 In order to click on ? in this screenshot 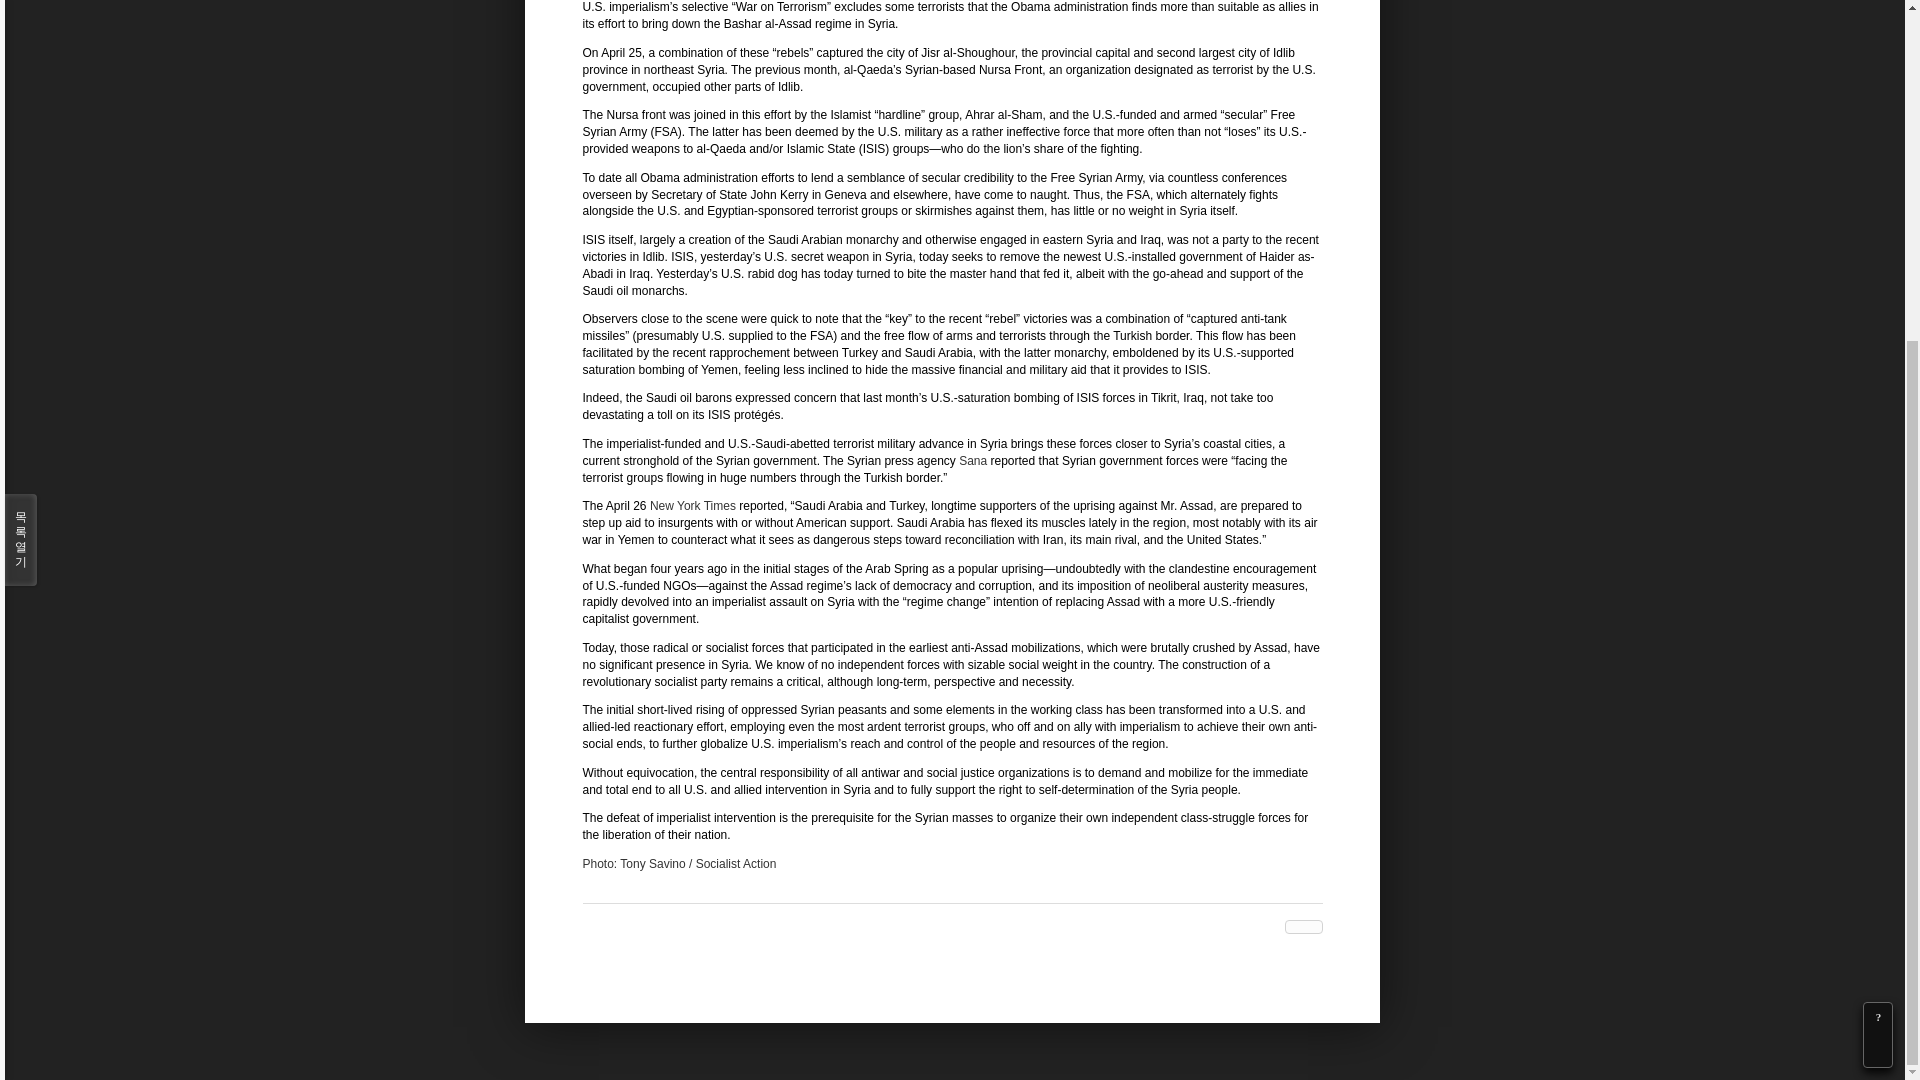, I will do `click(1878, 530)`.